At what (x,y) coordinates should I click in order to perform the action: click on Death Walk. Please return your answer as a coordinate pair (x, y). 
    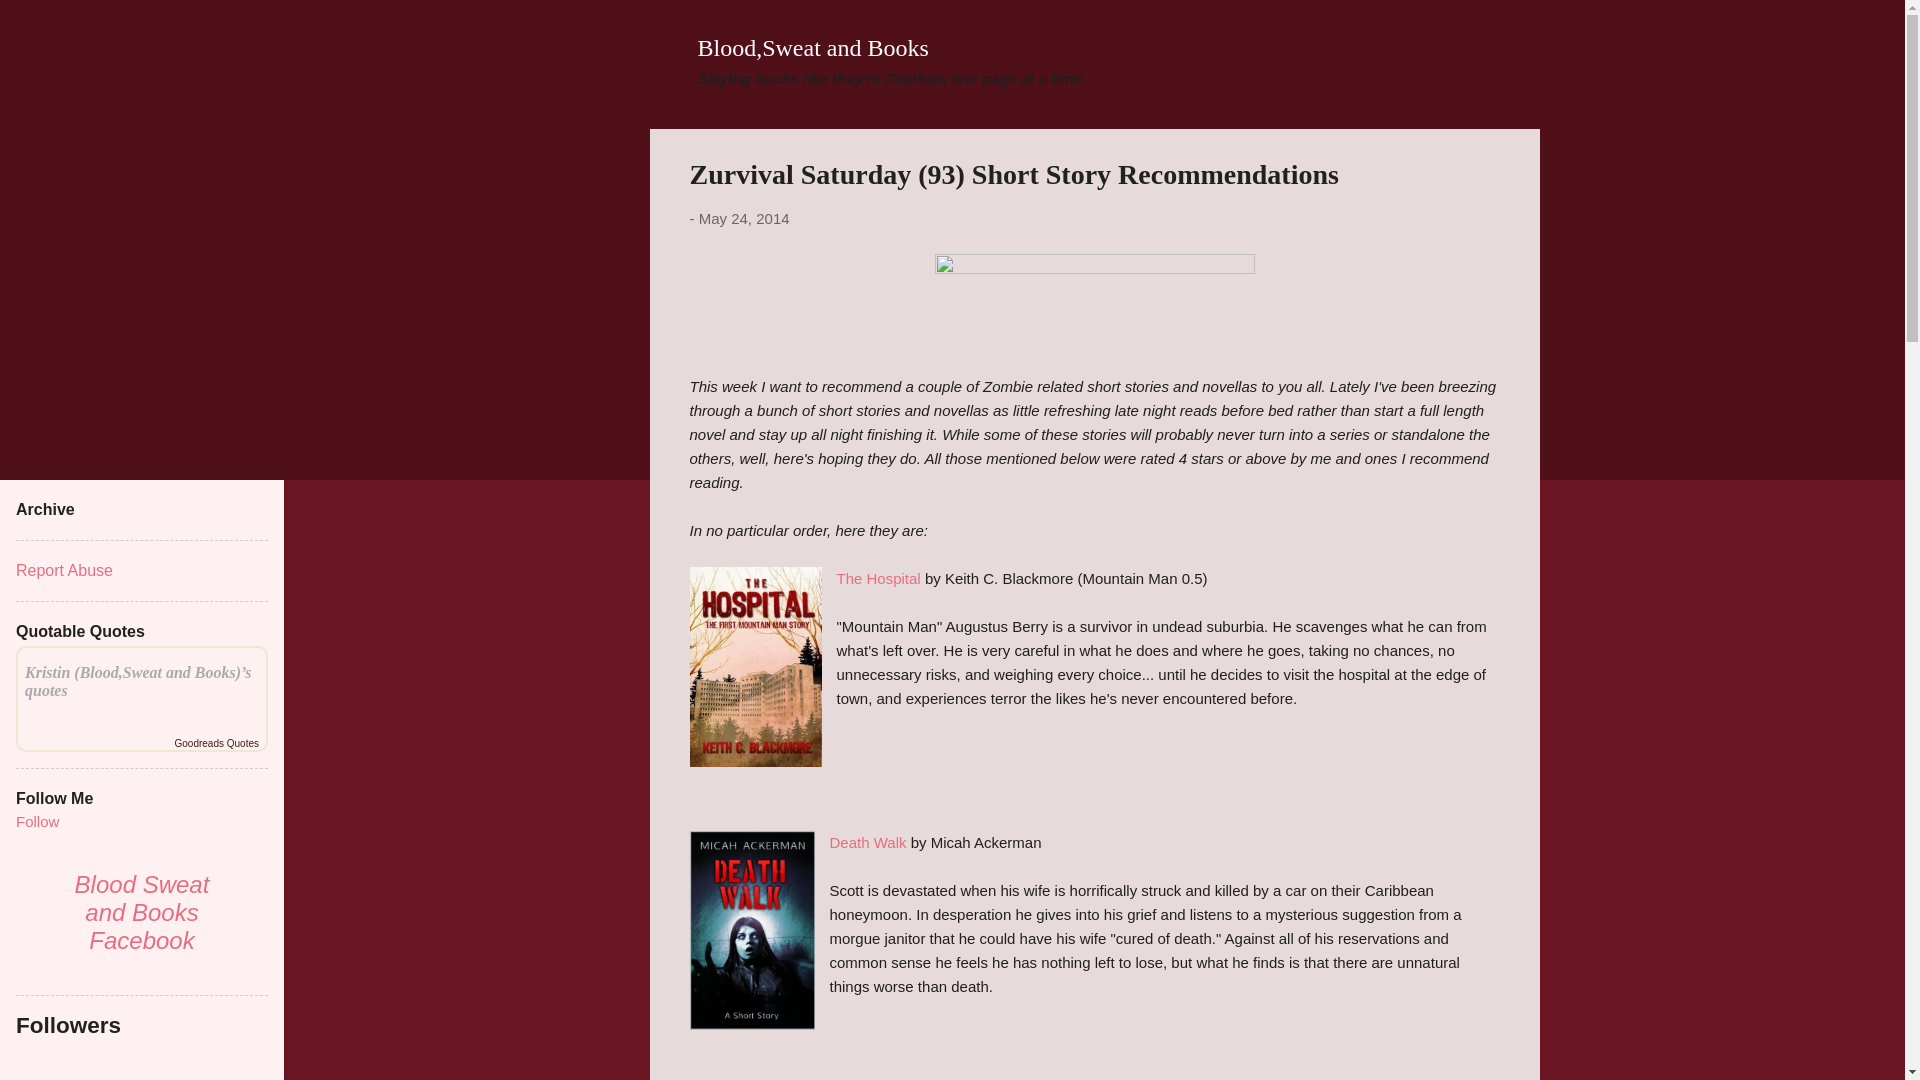
    Looking at the image, I should click on (868, 842).